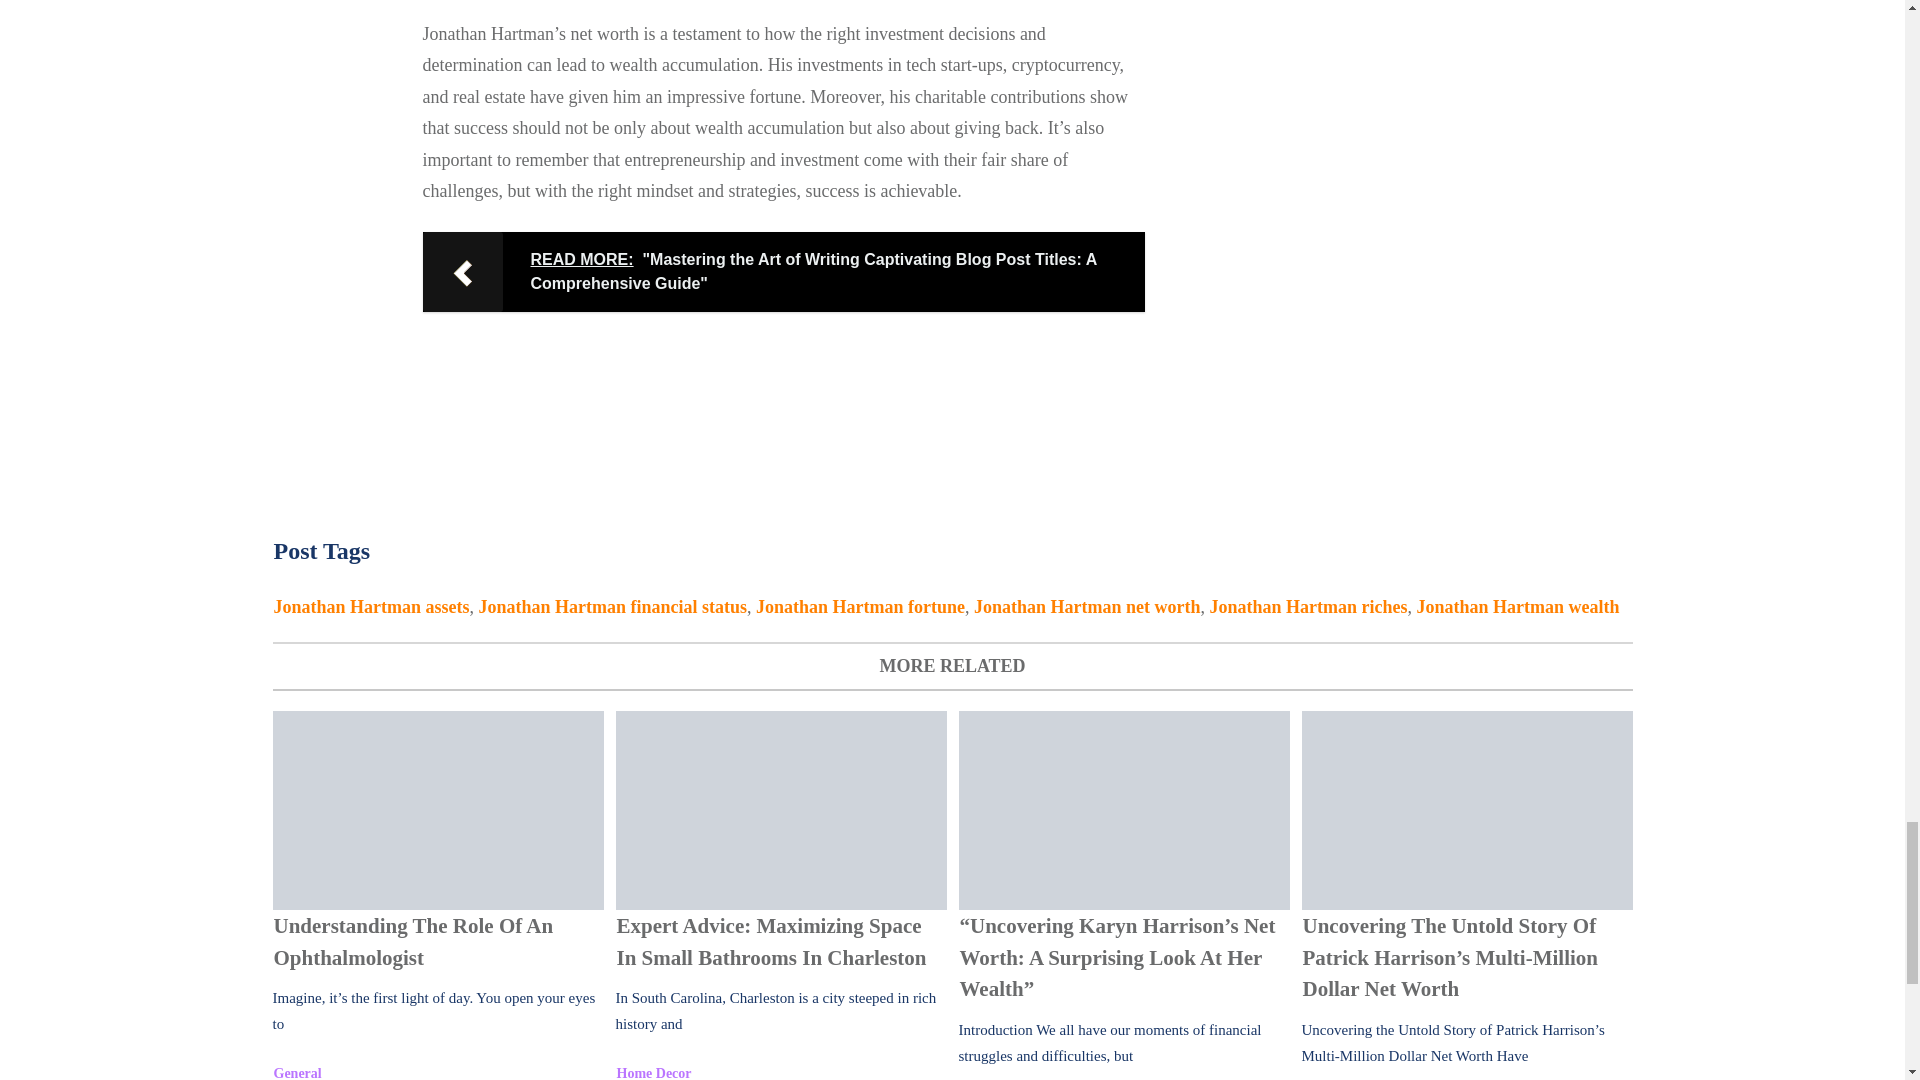 The height and width of the screenshot is (1080, 1920). I want to click on Understanding the Role of an Ophthalmologist, so click(437, 810).